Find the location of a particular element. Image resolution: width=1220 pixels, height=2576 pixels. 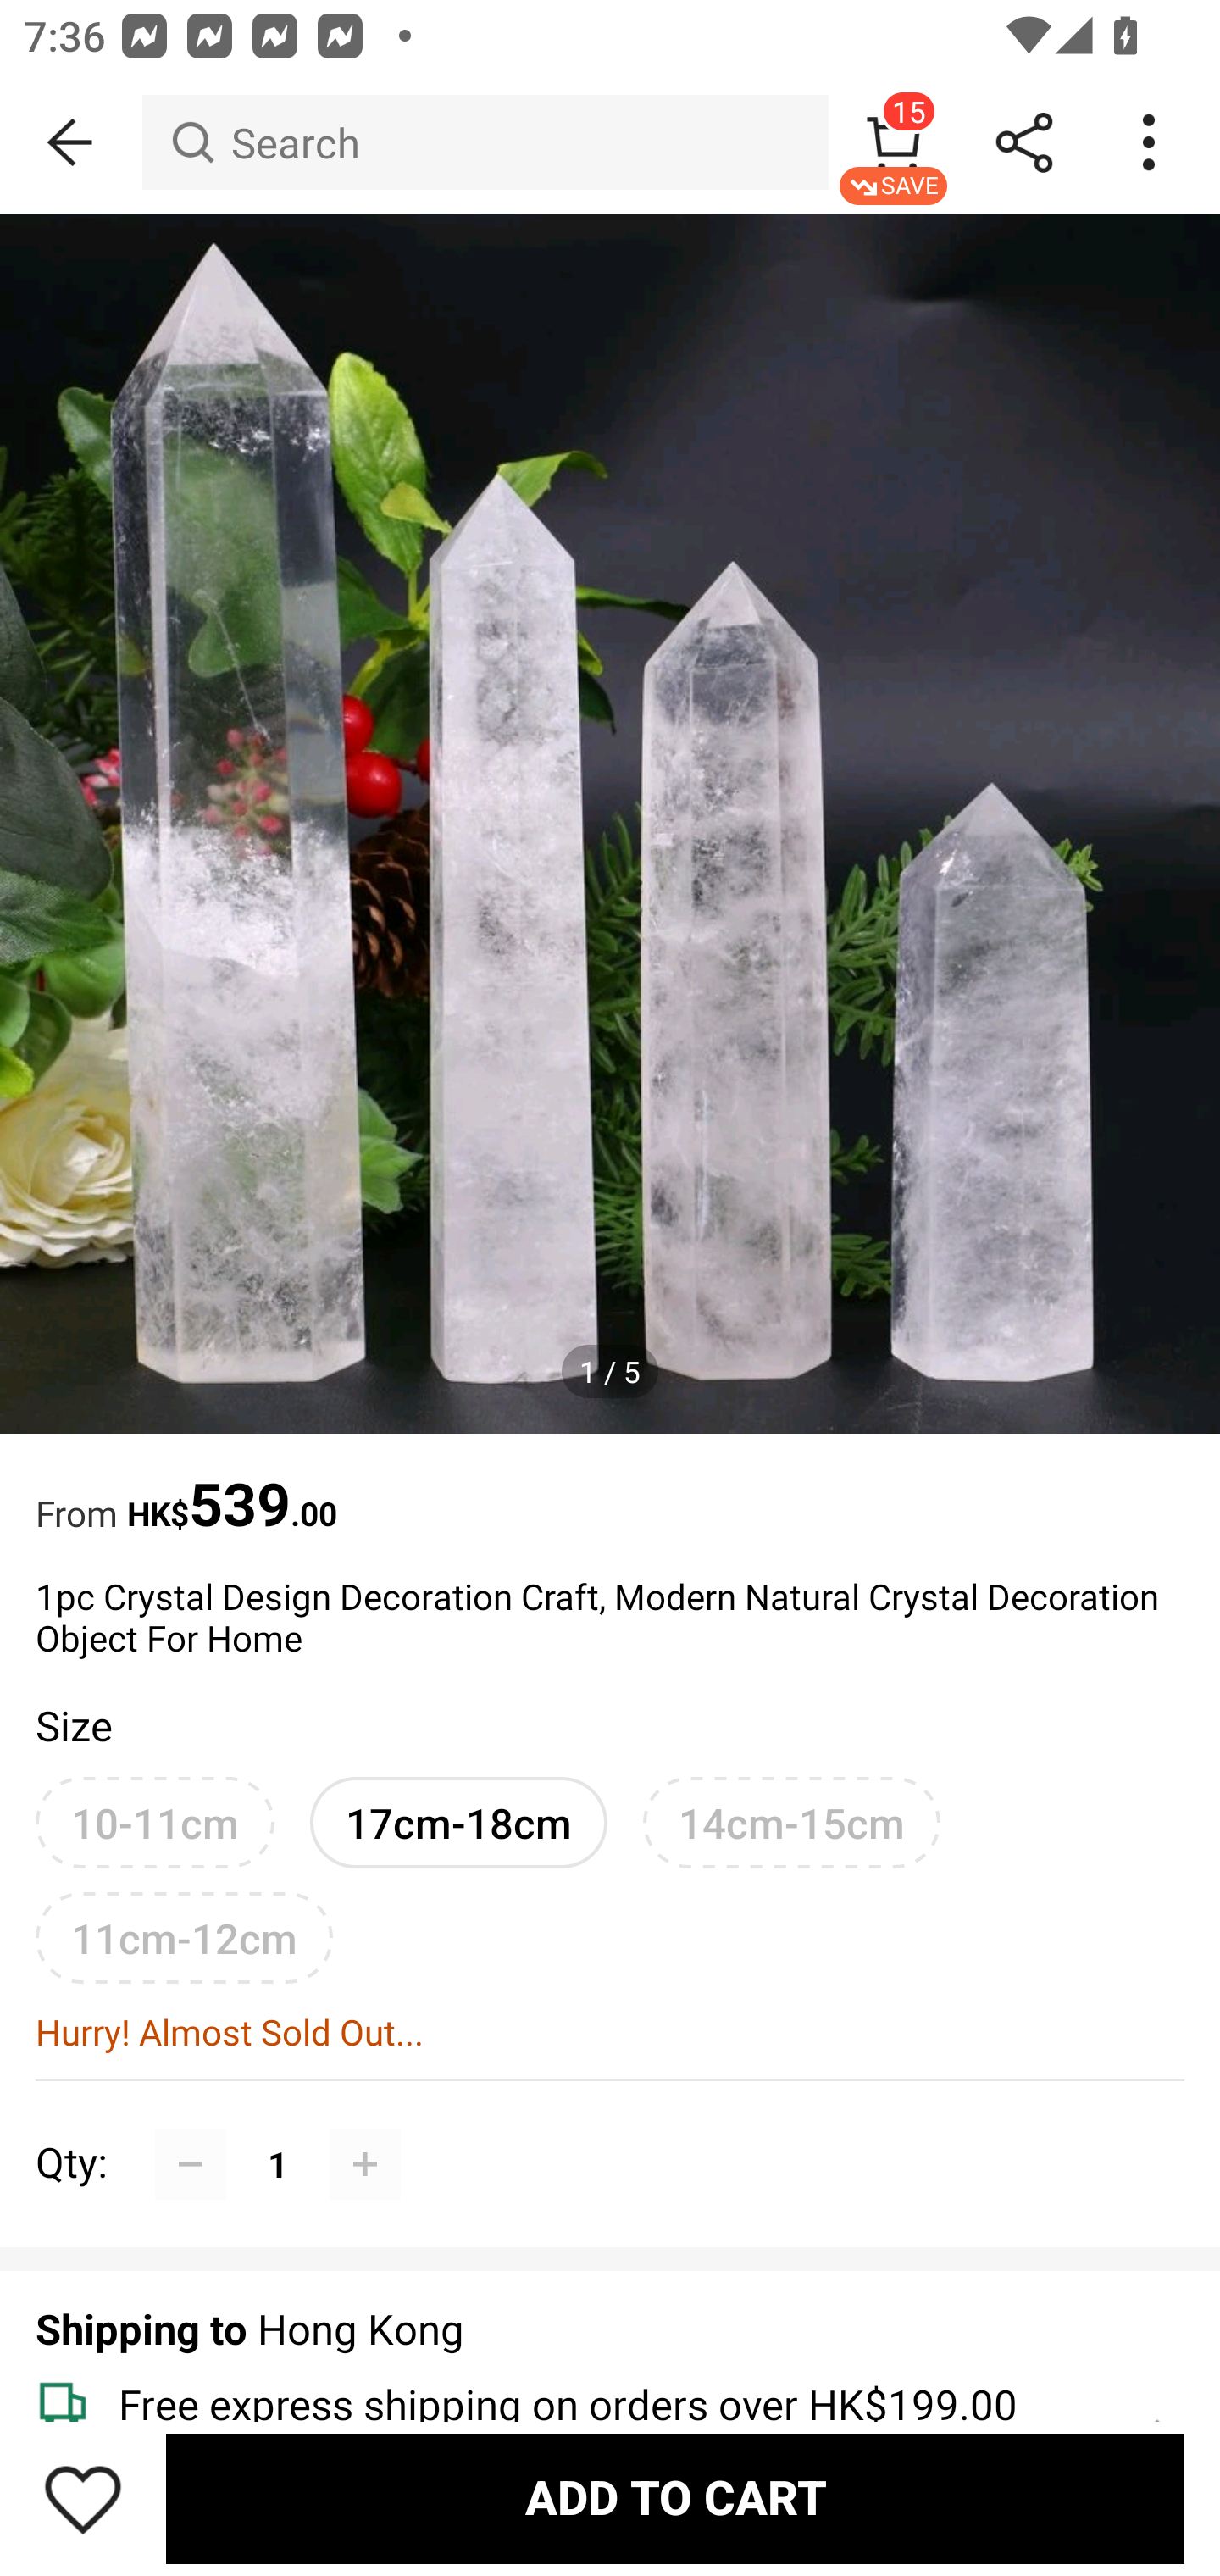

Size is located at coordinates (73, 1725).